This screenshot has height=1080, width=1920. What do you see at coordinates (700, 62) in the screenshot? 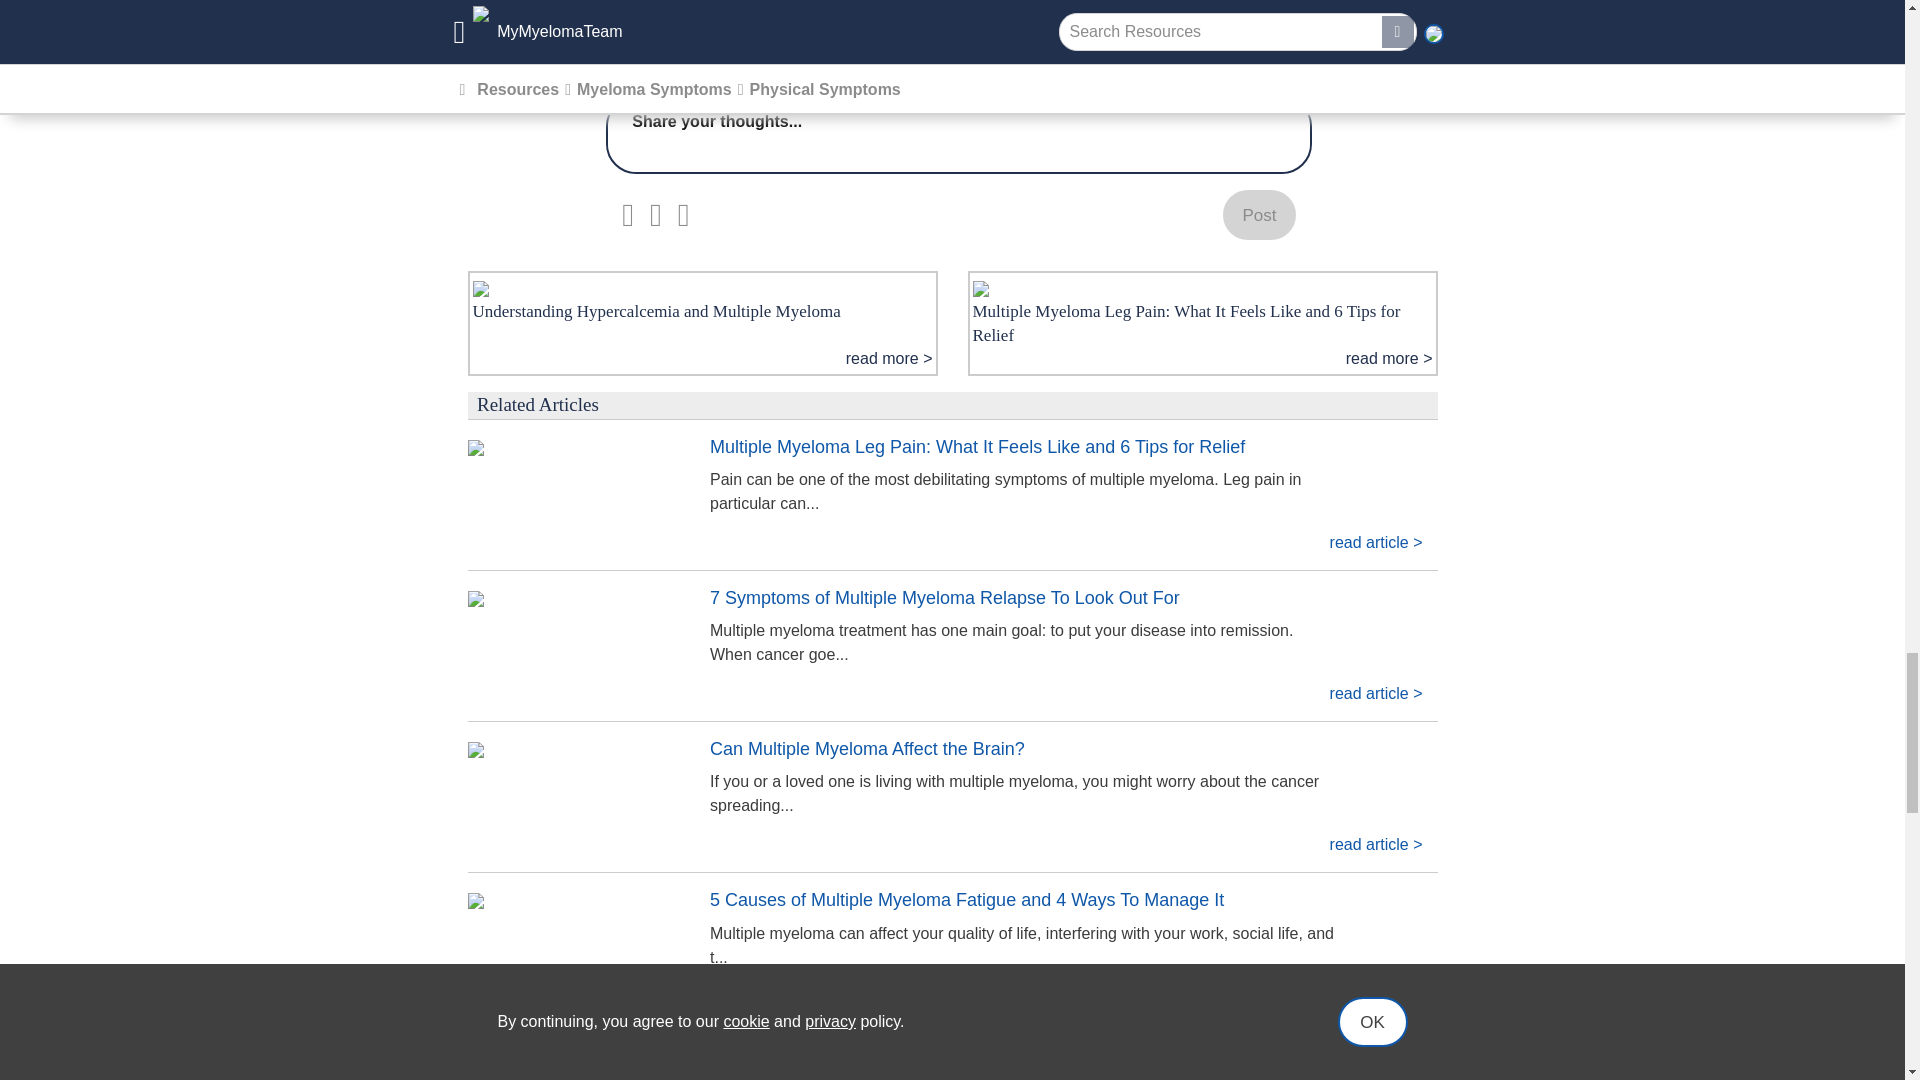
I see `I like this` at bounding box center [700, 62].